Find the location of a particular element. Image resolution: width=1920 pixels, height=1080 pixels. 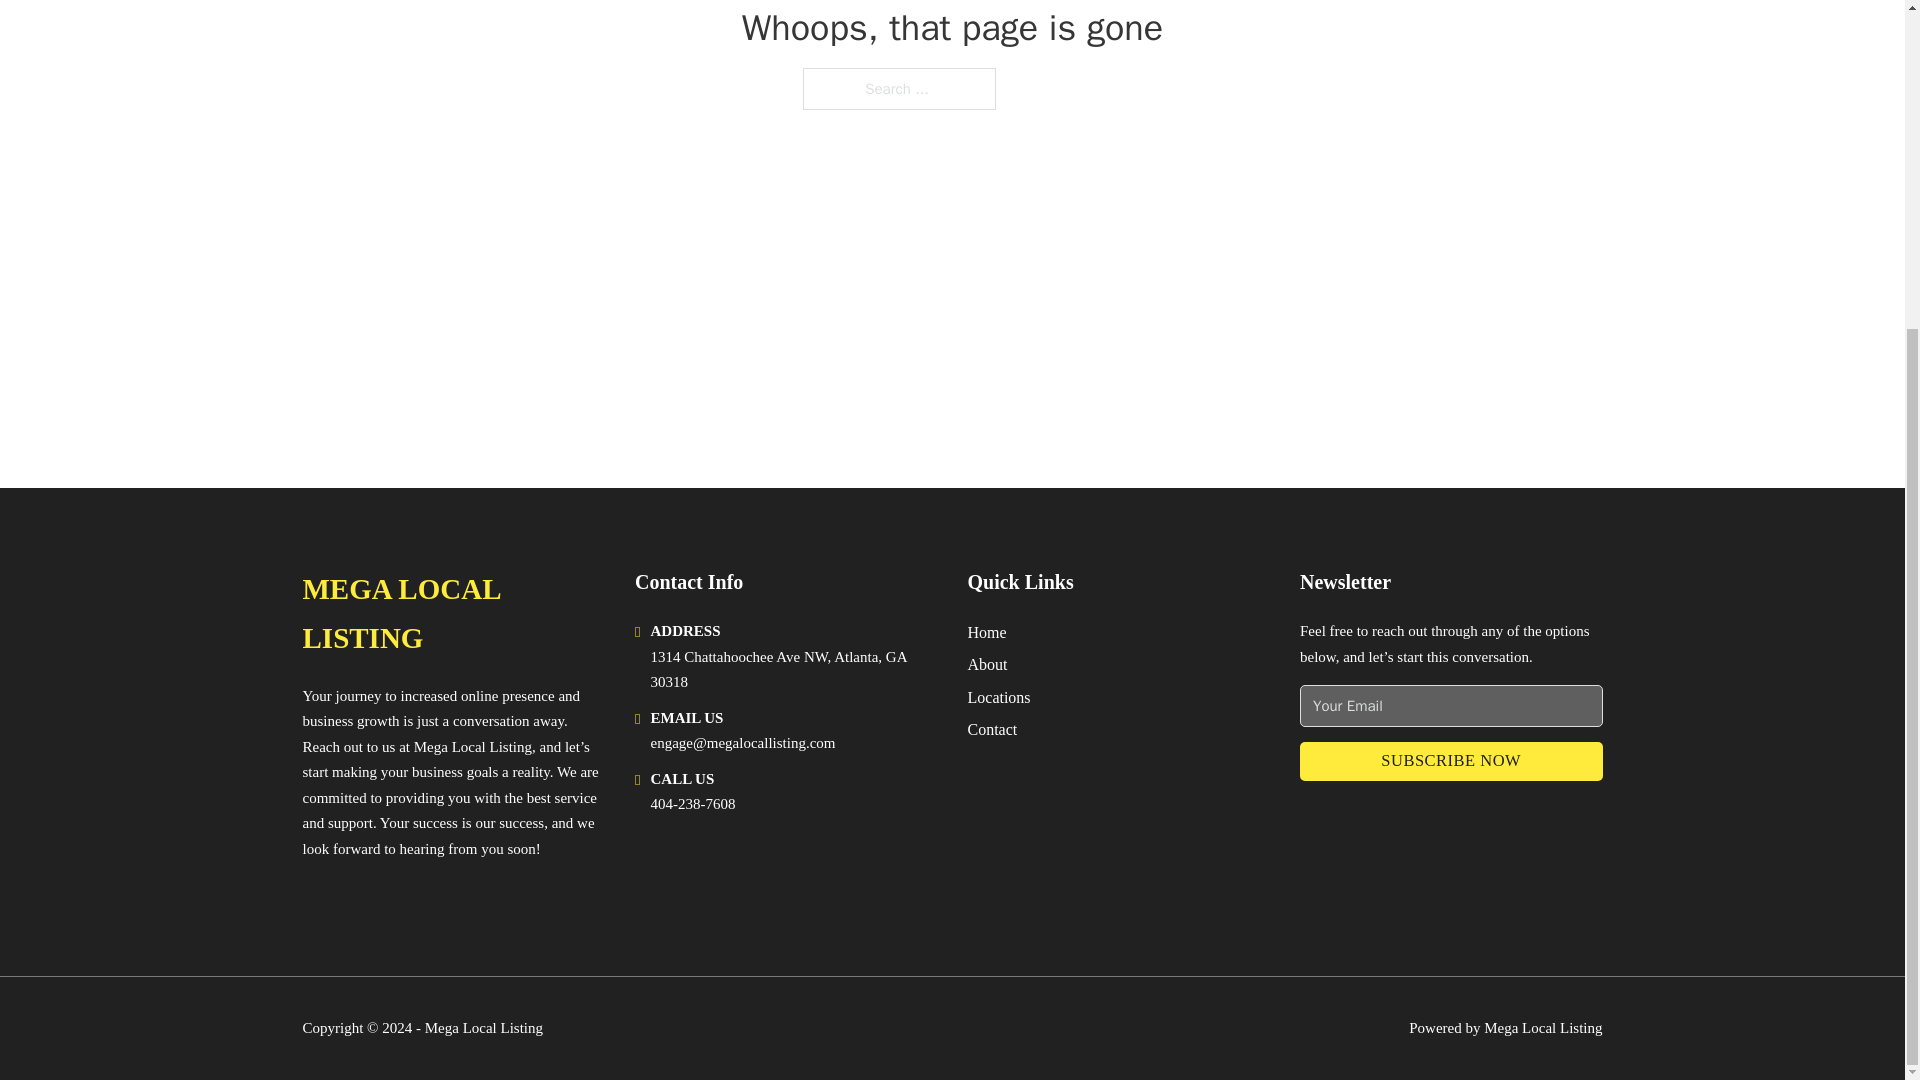

SUBSCRIBE NOW is located at coordinates (1451, 760).